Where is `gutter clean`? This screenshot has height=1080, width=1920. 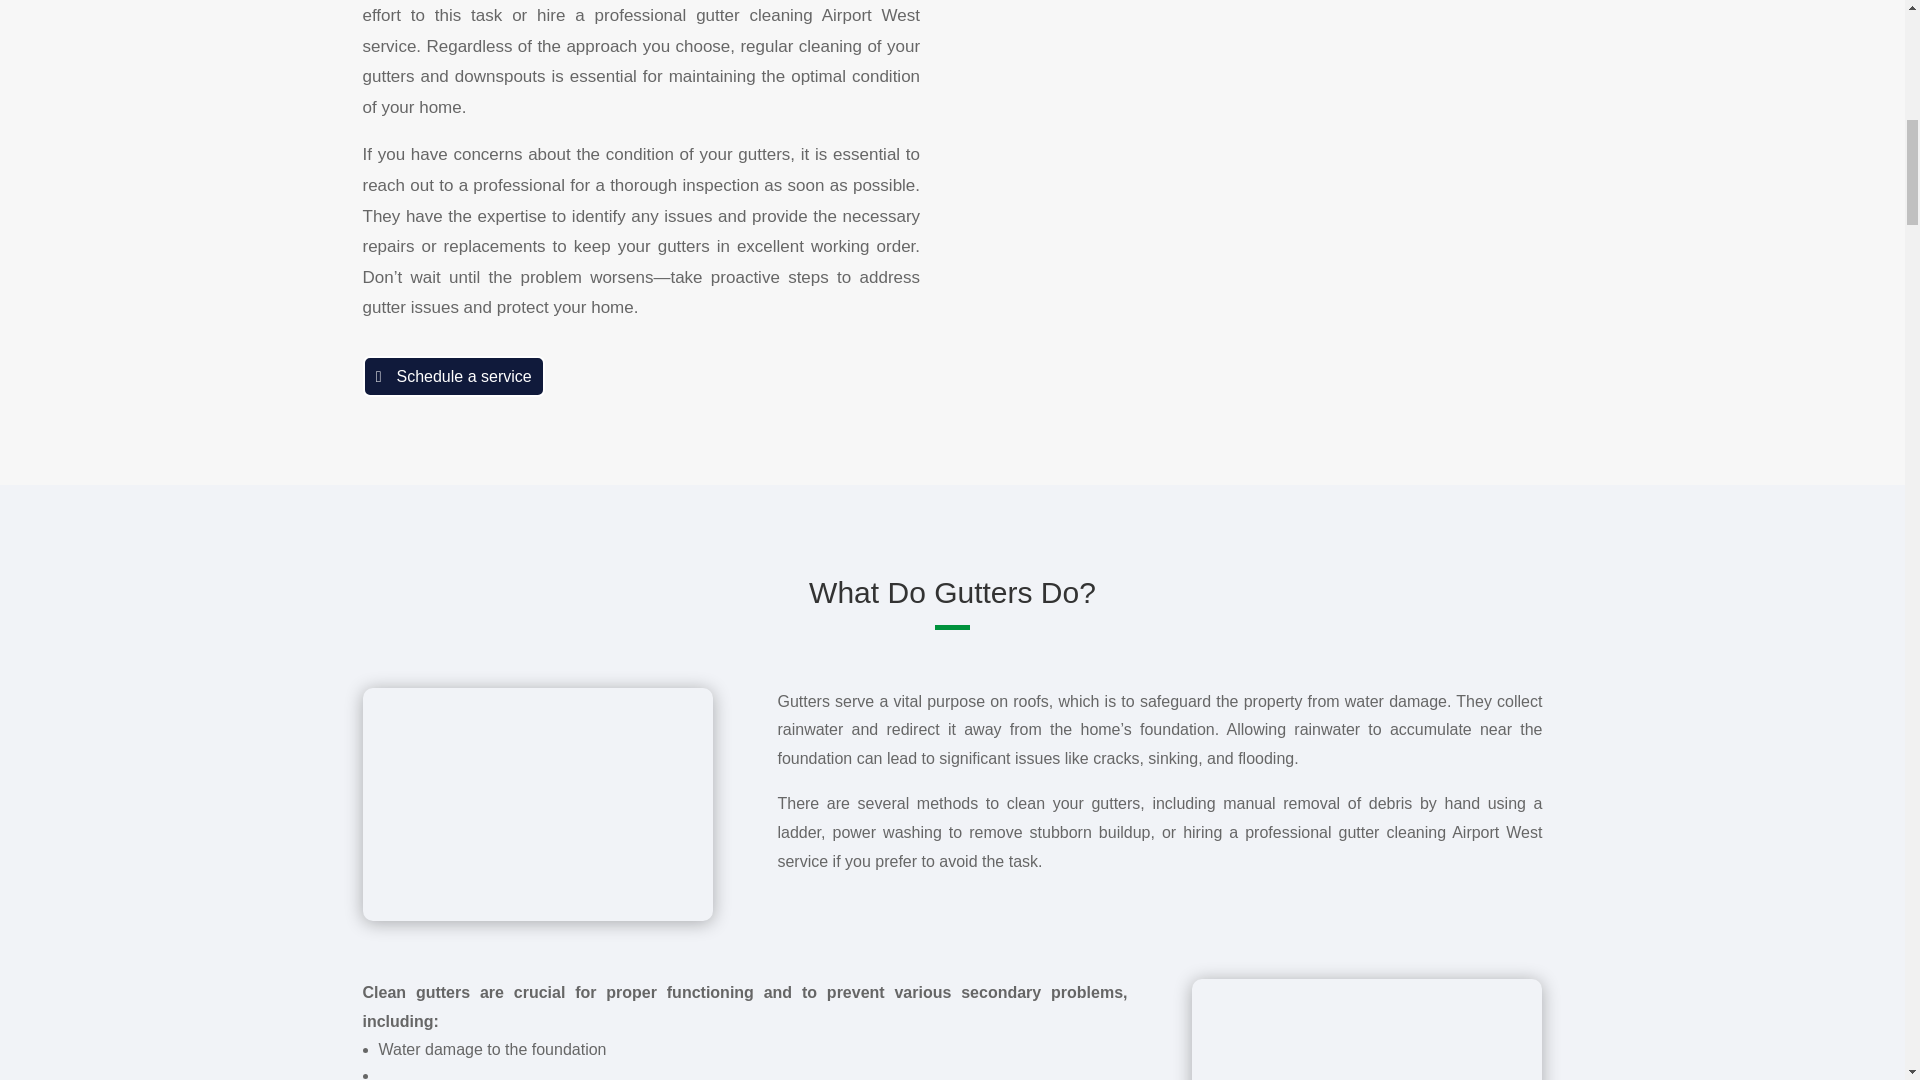 gutter clean is located at coordinates (1366, 1029).